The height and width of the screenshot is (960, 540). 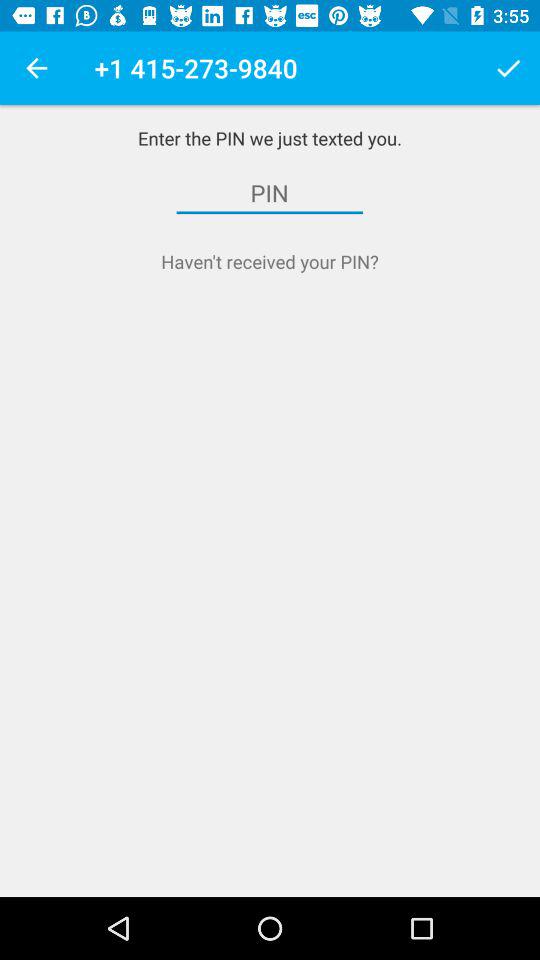 I want to click on tap the app next to 1 415 273, so click(x=508, y=68).